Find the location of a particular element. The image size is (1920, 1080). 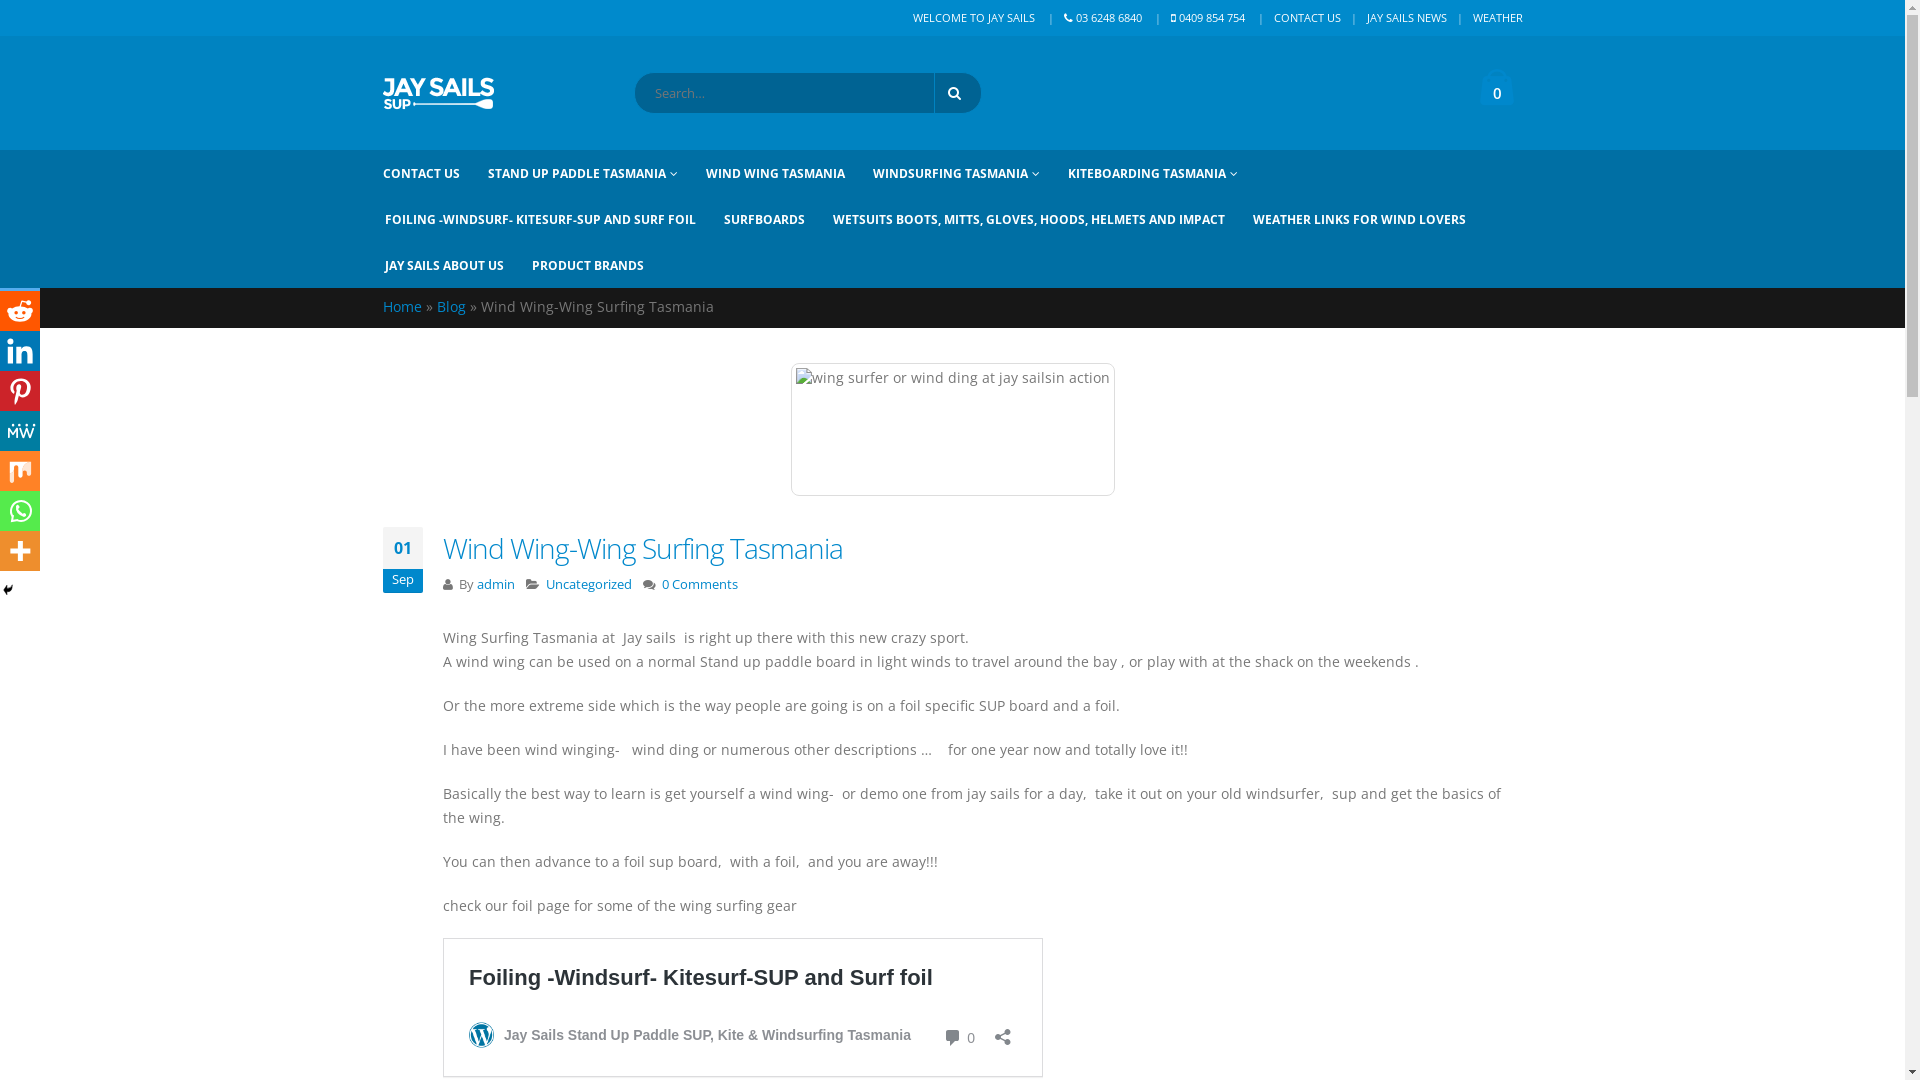

Mix is located at coordinates (20, 471).